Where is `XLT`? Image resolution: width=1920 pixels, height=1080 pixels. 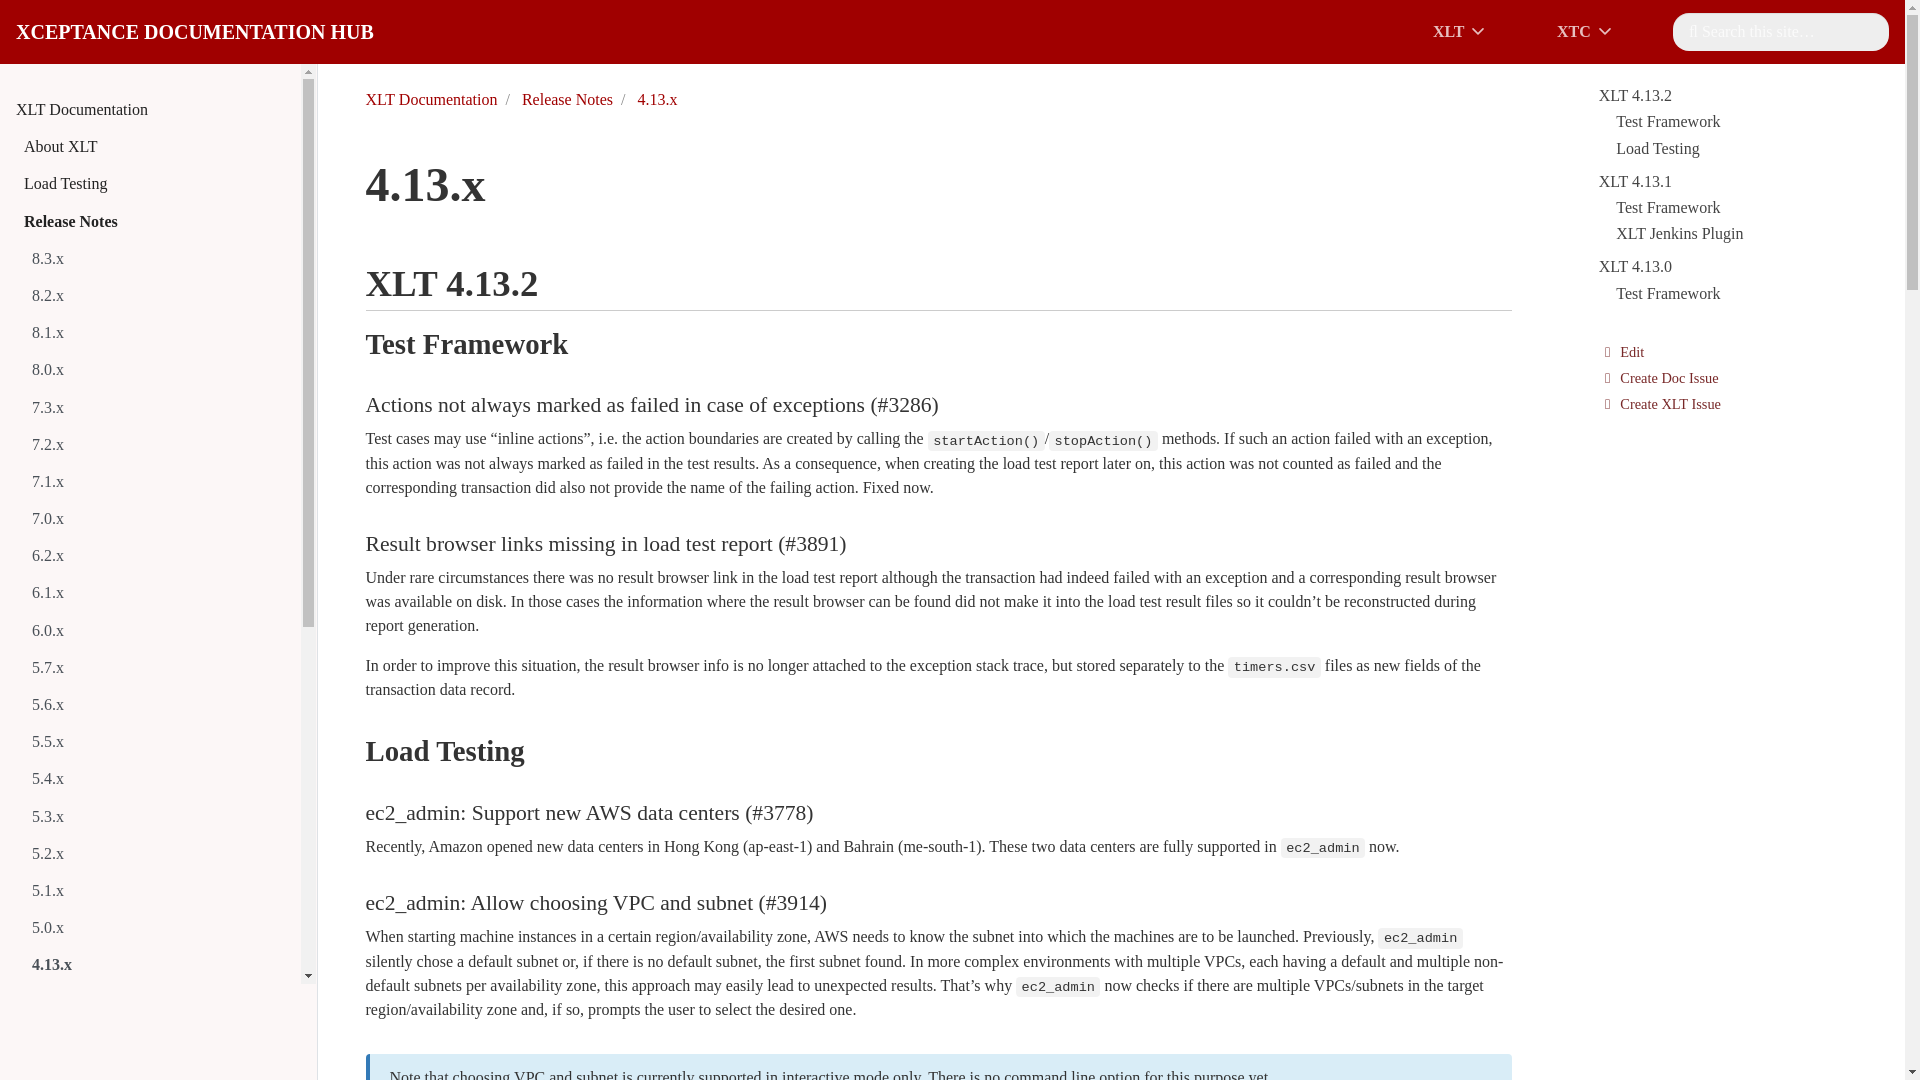
XLT is located at coordinates (158, 184).